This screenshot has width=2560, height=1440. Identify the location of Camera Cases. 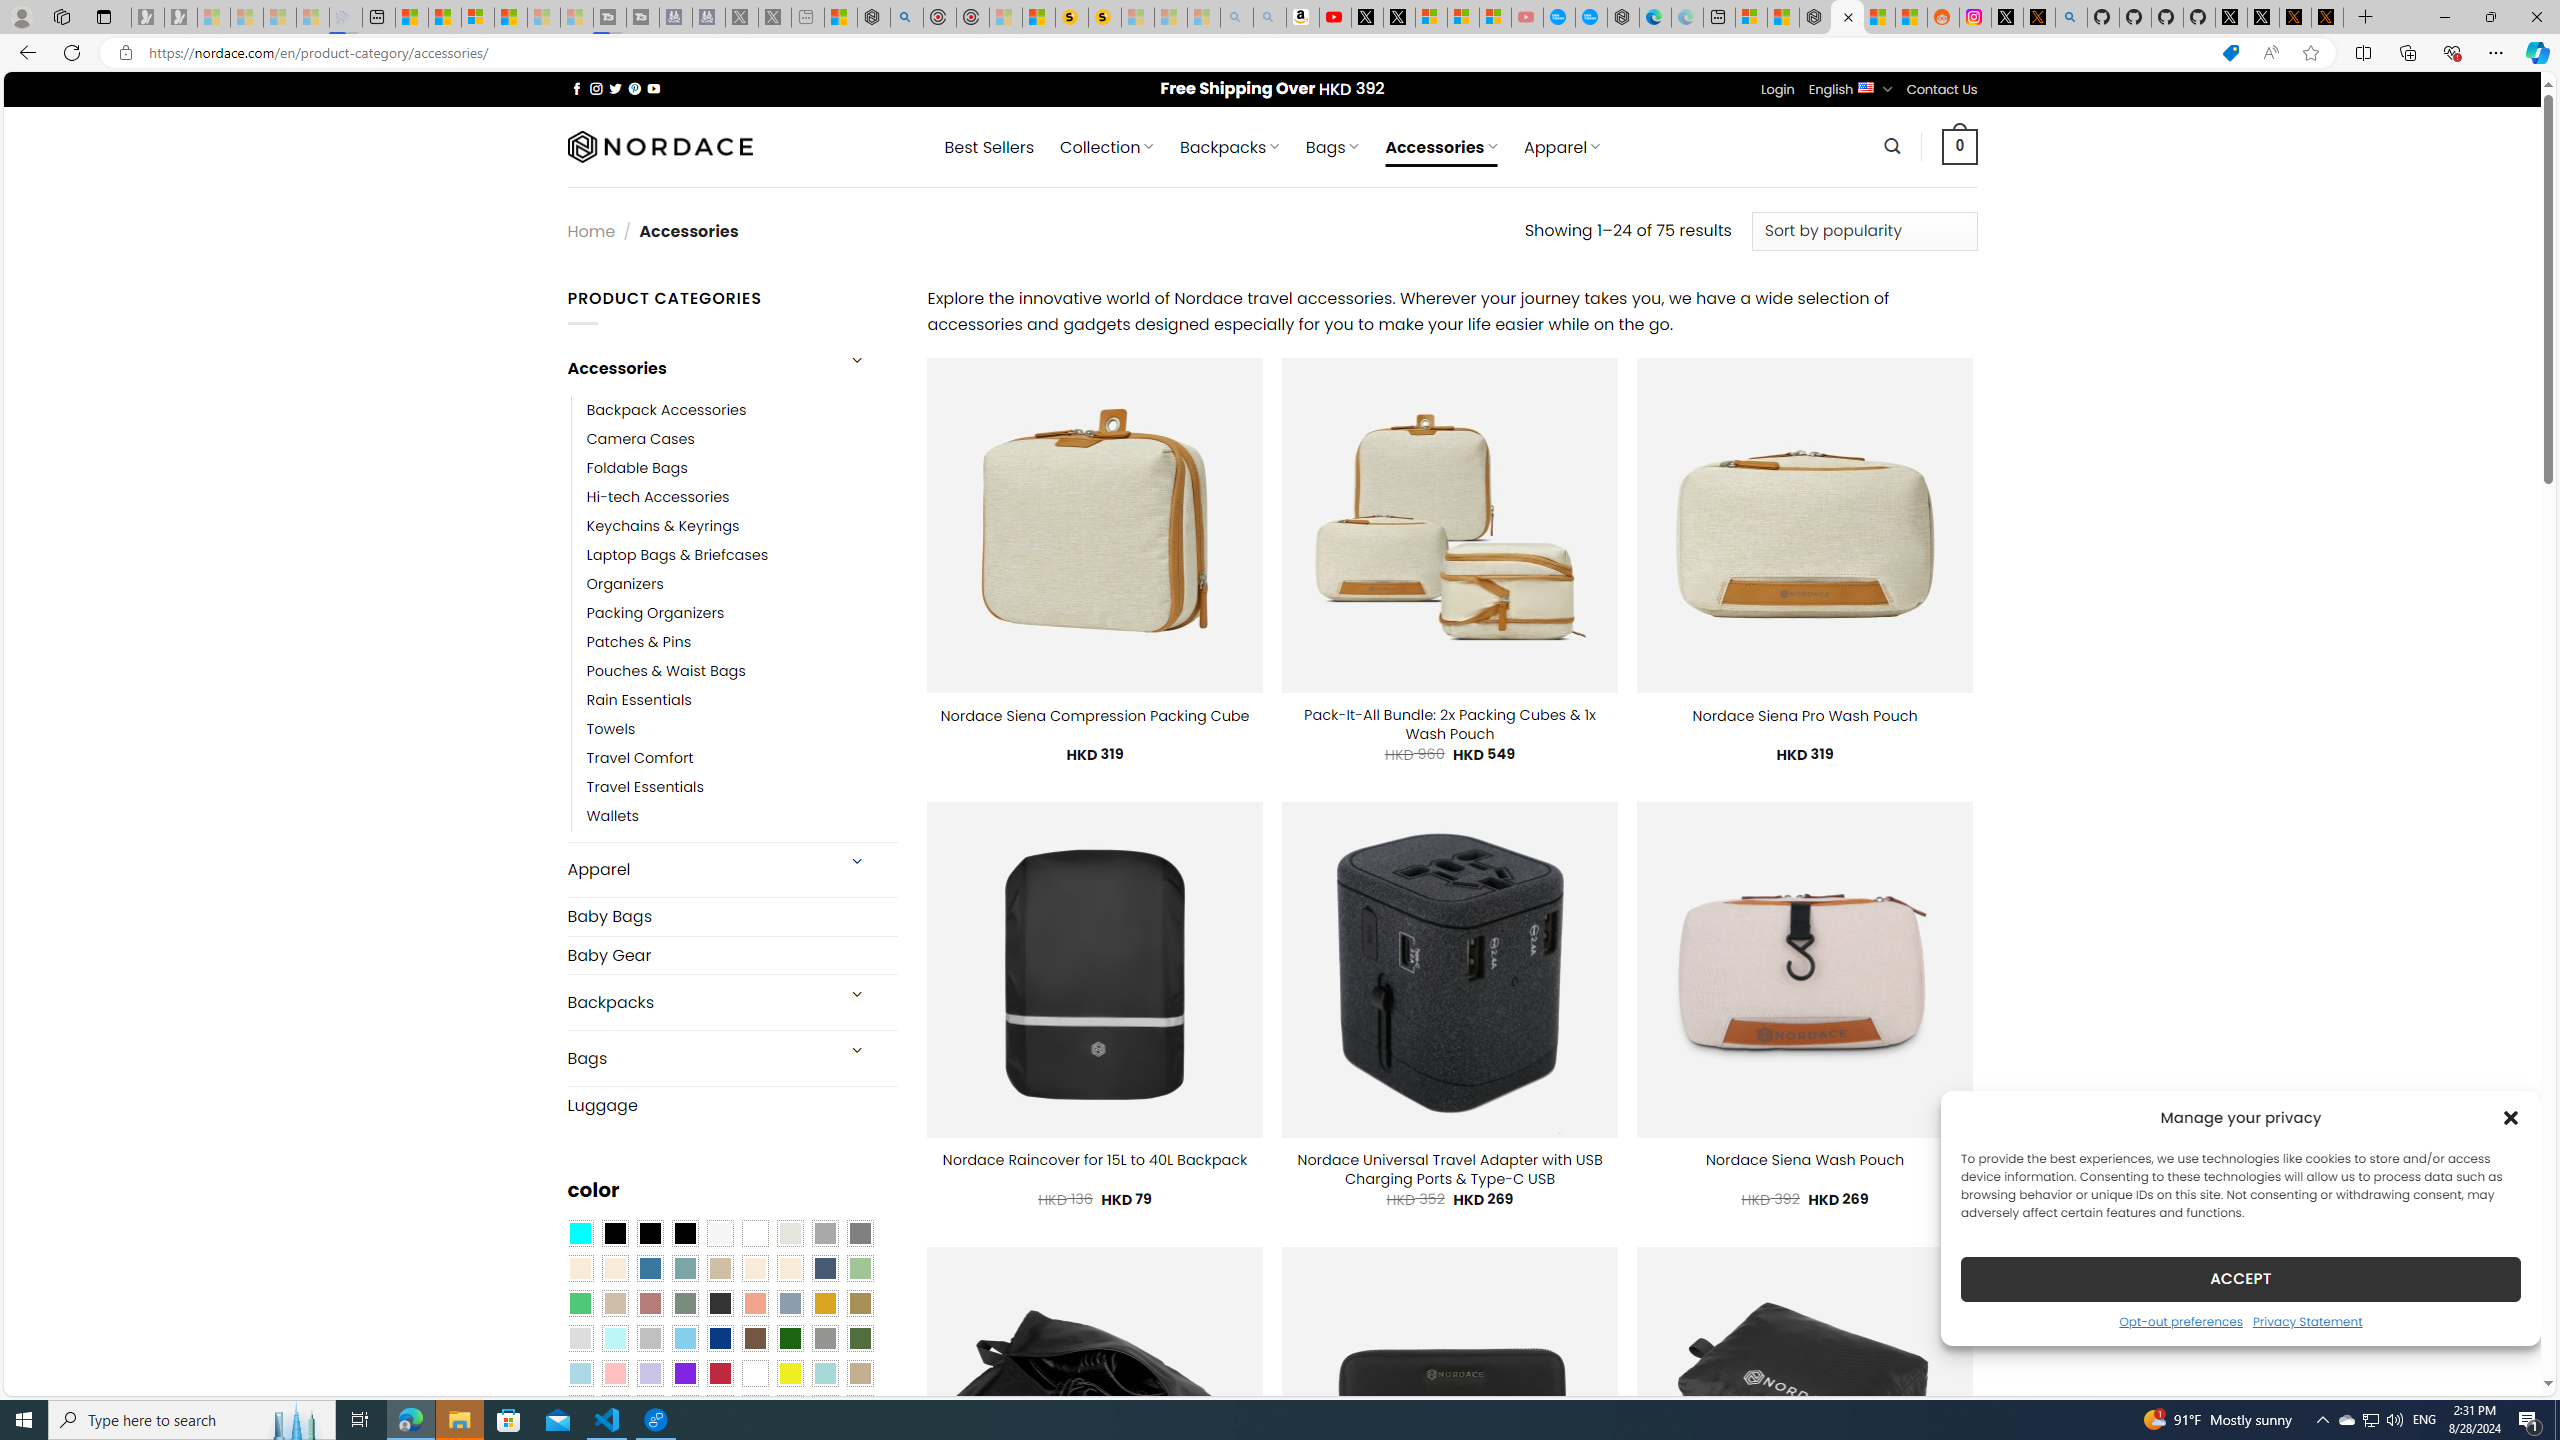
(640, 438).